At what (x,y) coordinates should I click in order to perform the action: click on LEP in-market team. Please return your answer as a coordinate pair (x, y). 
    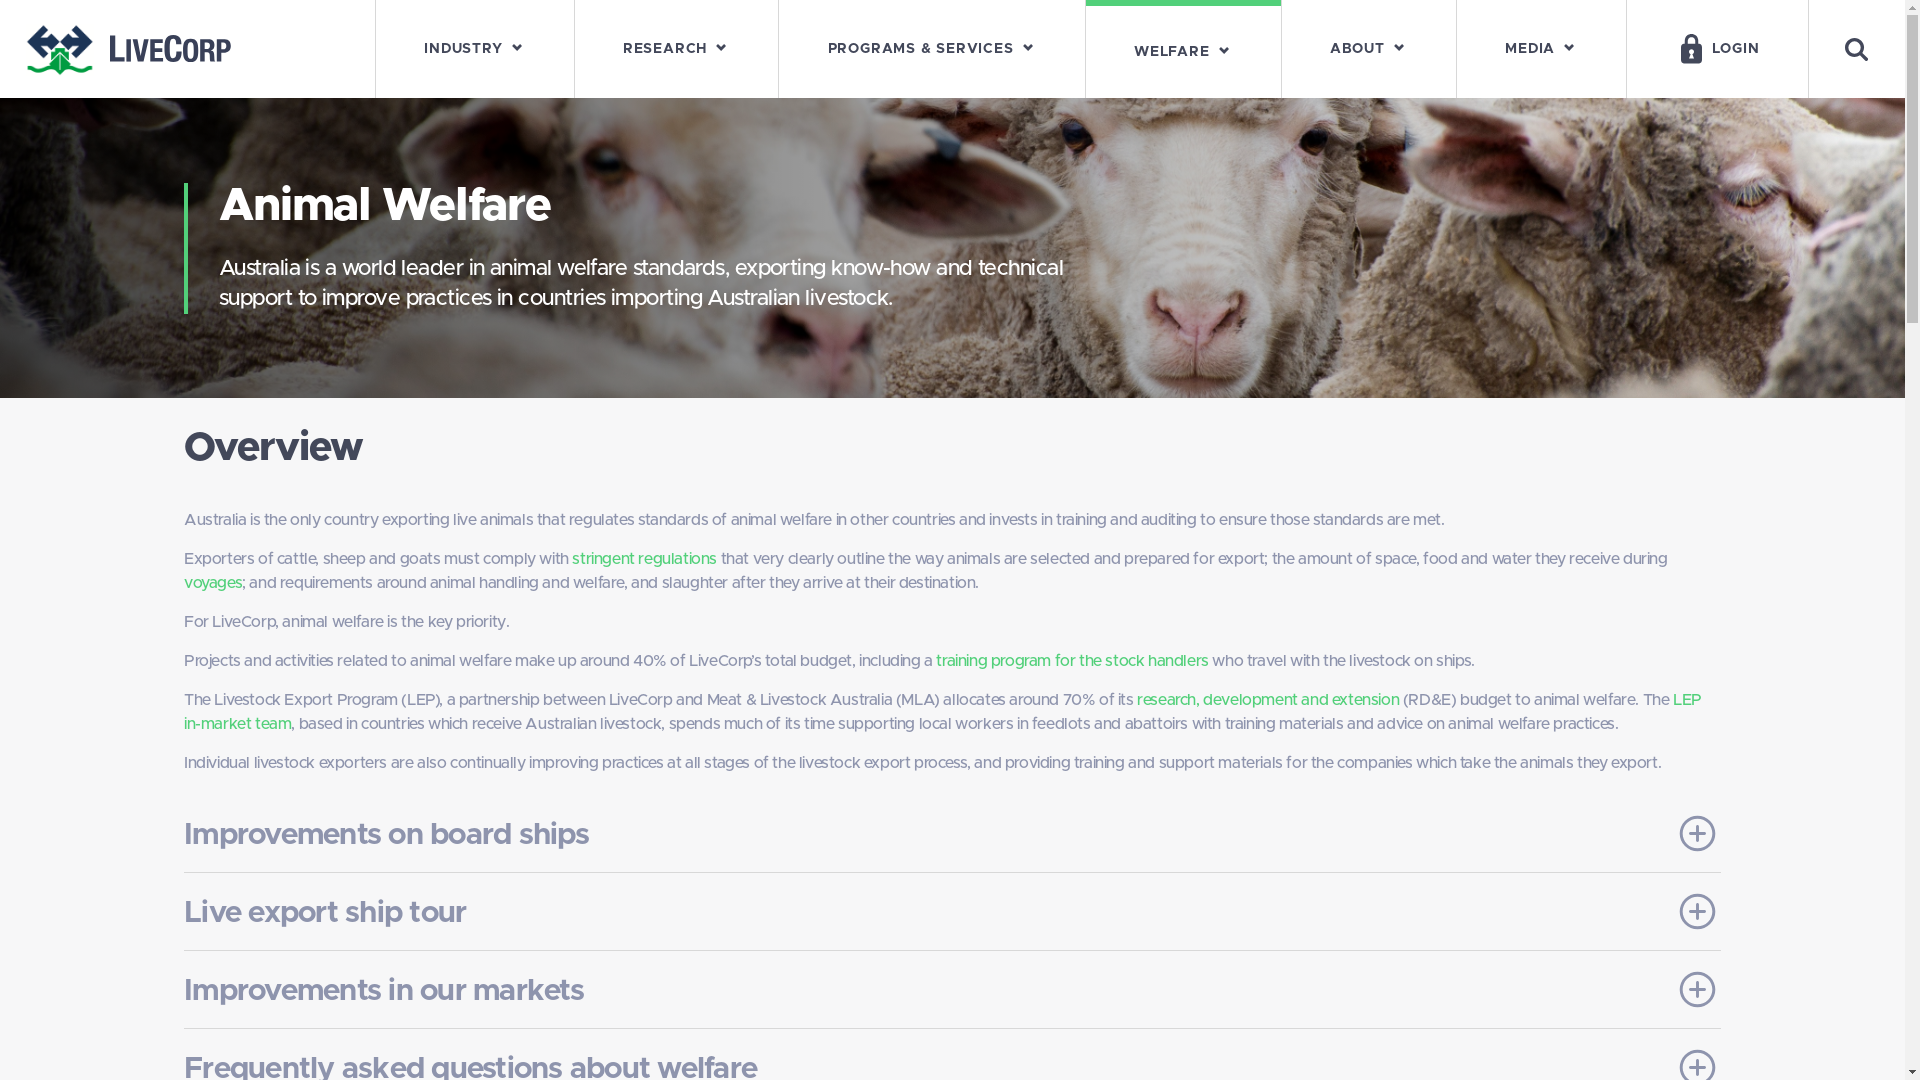
    Looking at the image, I should click on (943, 712).